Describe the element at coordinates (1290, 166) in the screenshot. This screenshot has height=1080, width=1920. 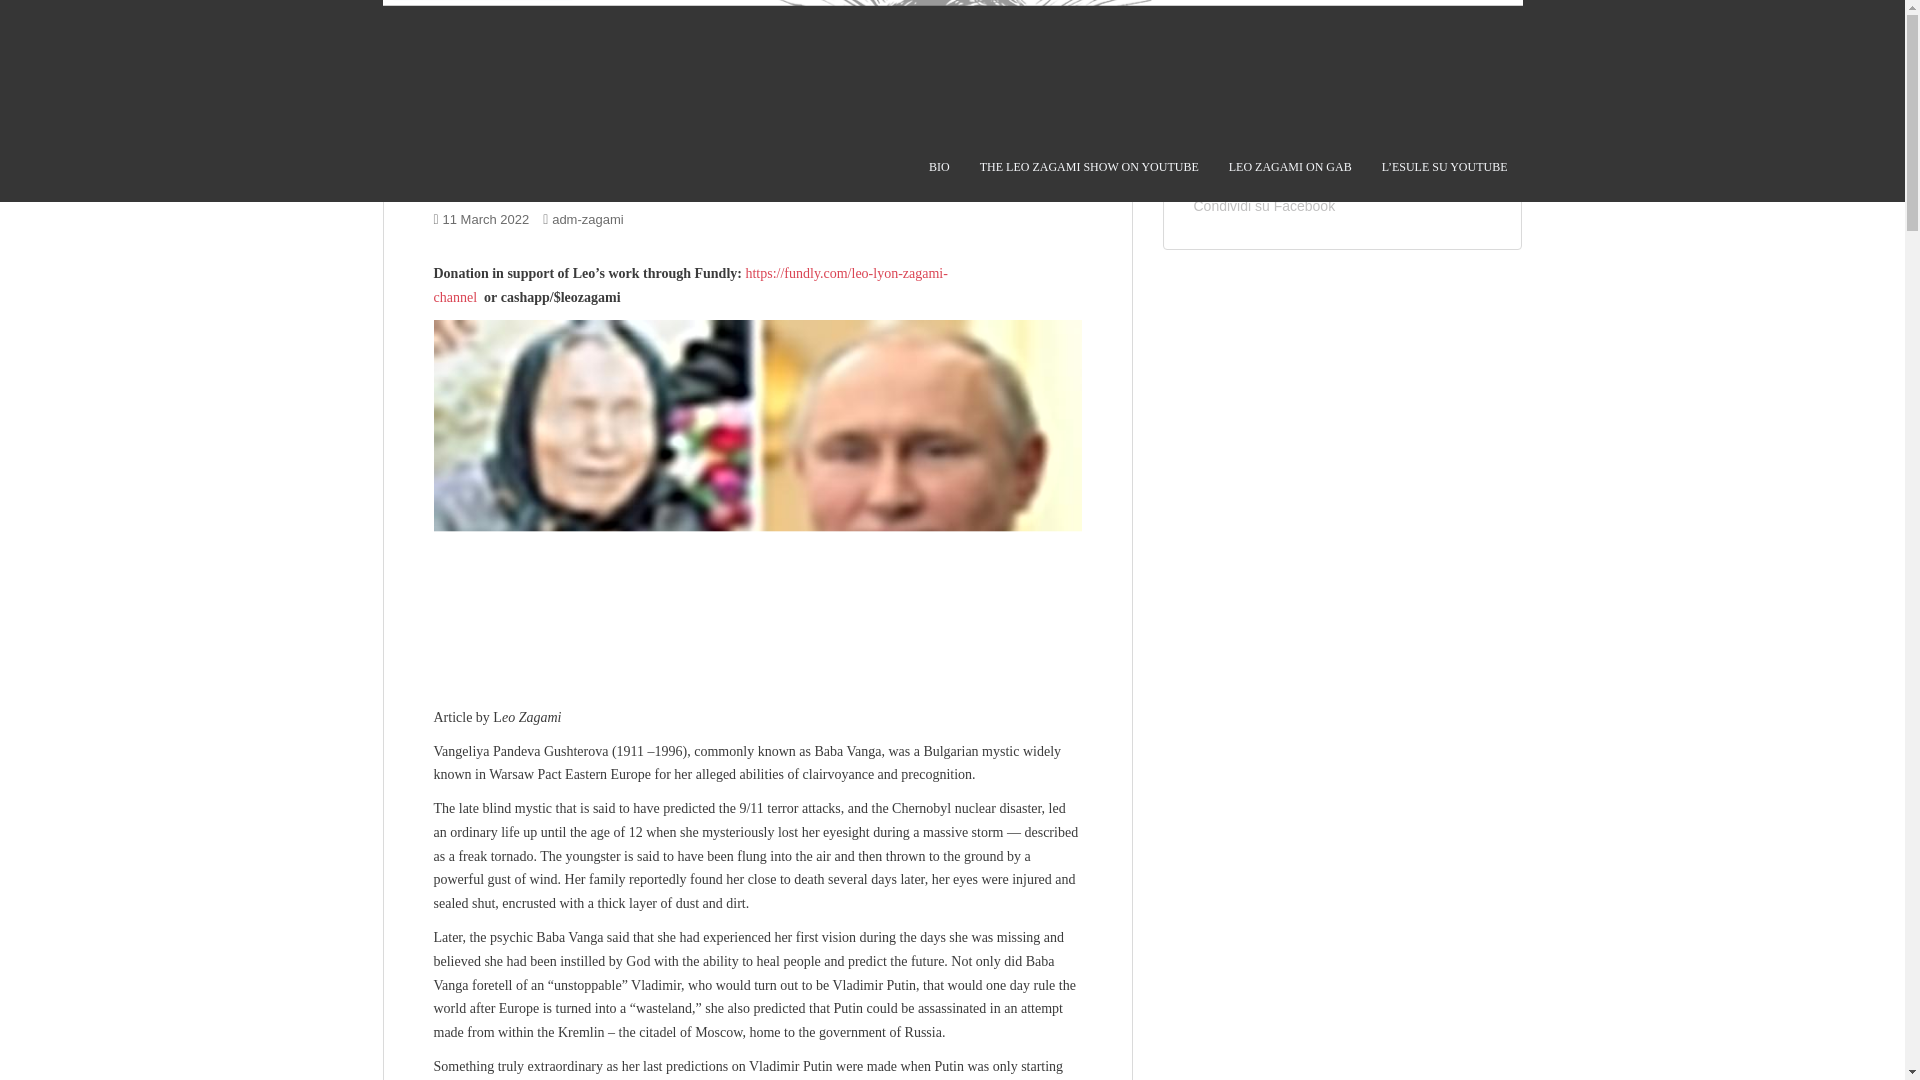
I see `LEO ZAGAMI ON GAB` at that location.